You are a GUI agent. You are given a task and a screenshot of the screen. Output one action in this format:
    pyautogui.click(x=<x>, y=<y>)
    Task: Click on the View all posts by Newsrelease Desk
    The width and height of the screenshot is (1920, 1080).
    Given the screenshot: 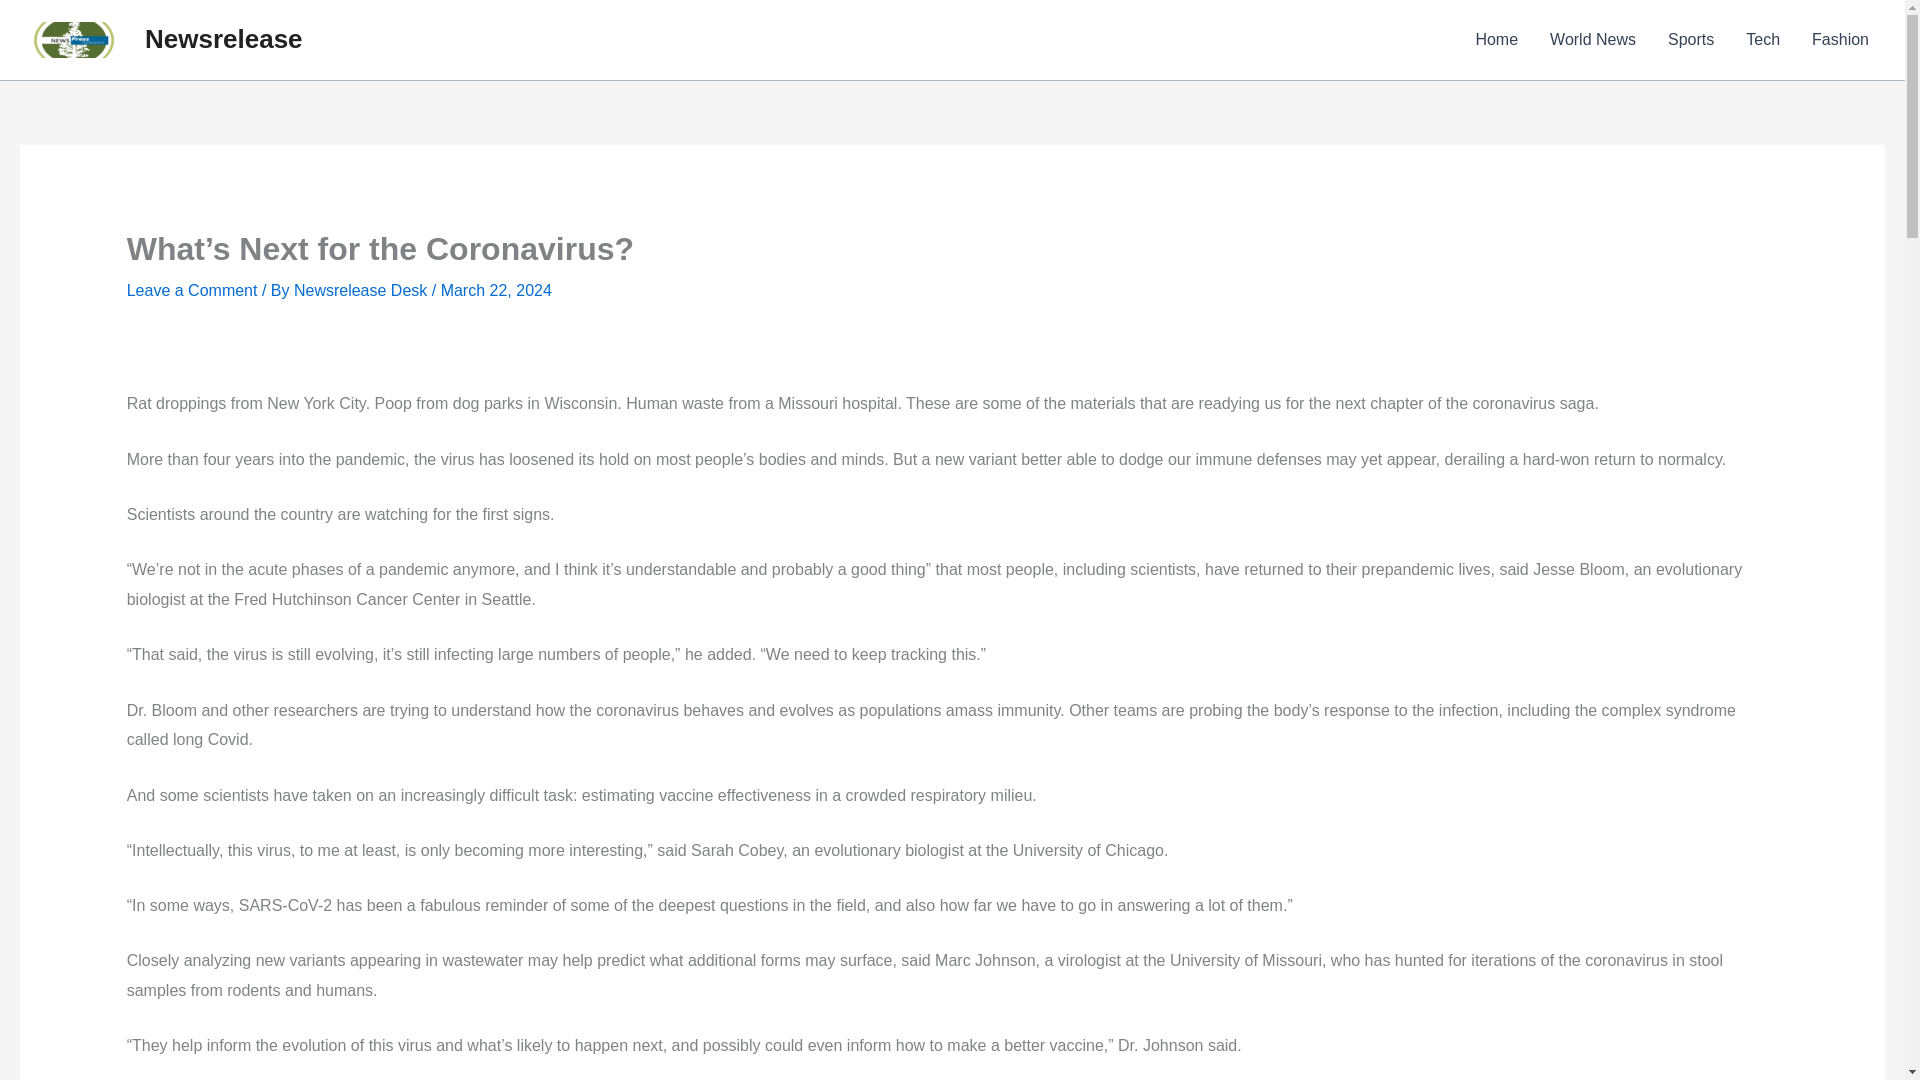 What is the action you would take?
    pyautogui.click(x=362, y=290)
    